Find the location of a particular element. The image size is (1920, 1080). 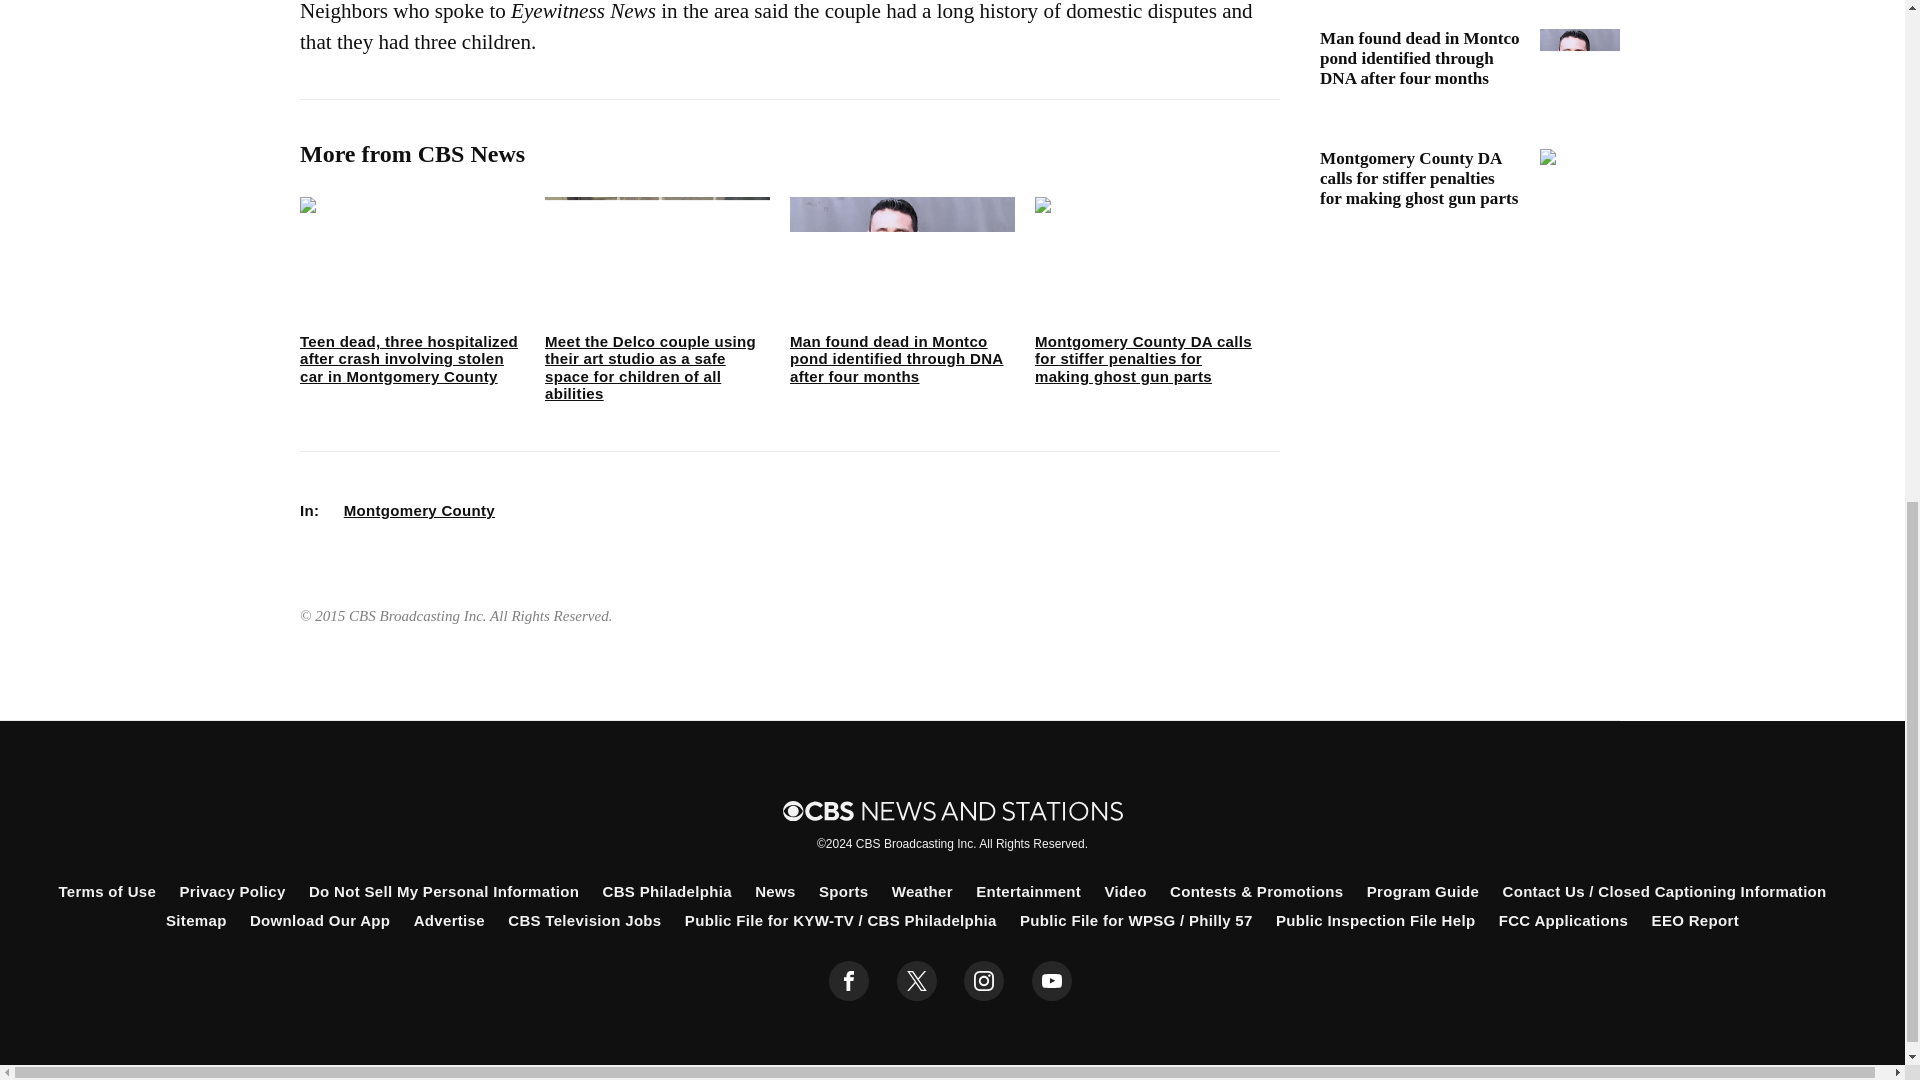

instagram is located at coordinates (984, 981).